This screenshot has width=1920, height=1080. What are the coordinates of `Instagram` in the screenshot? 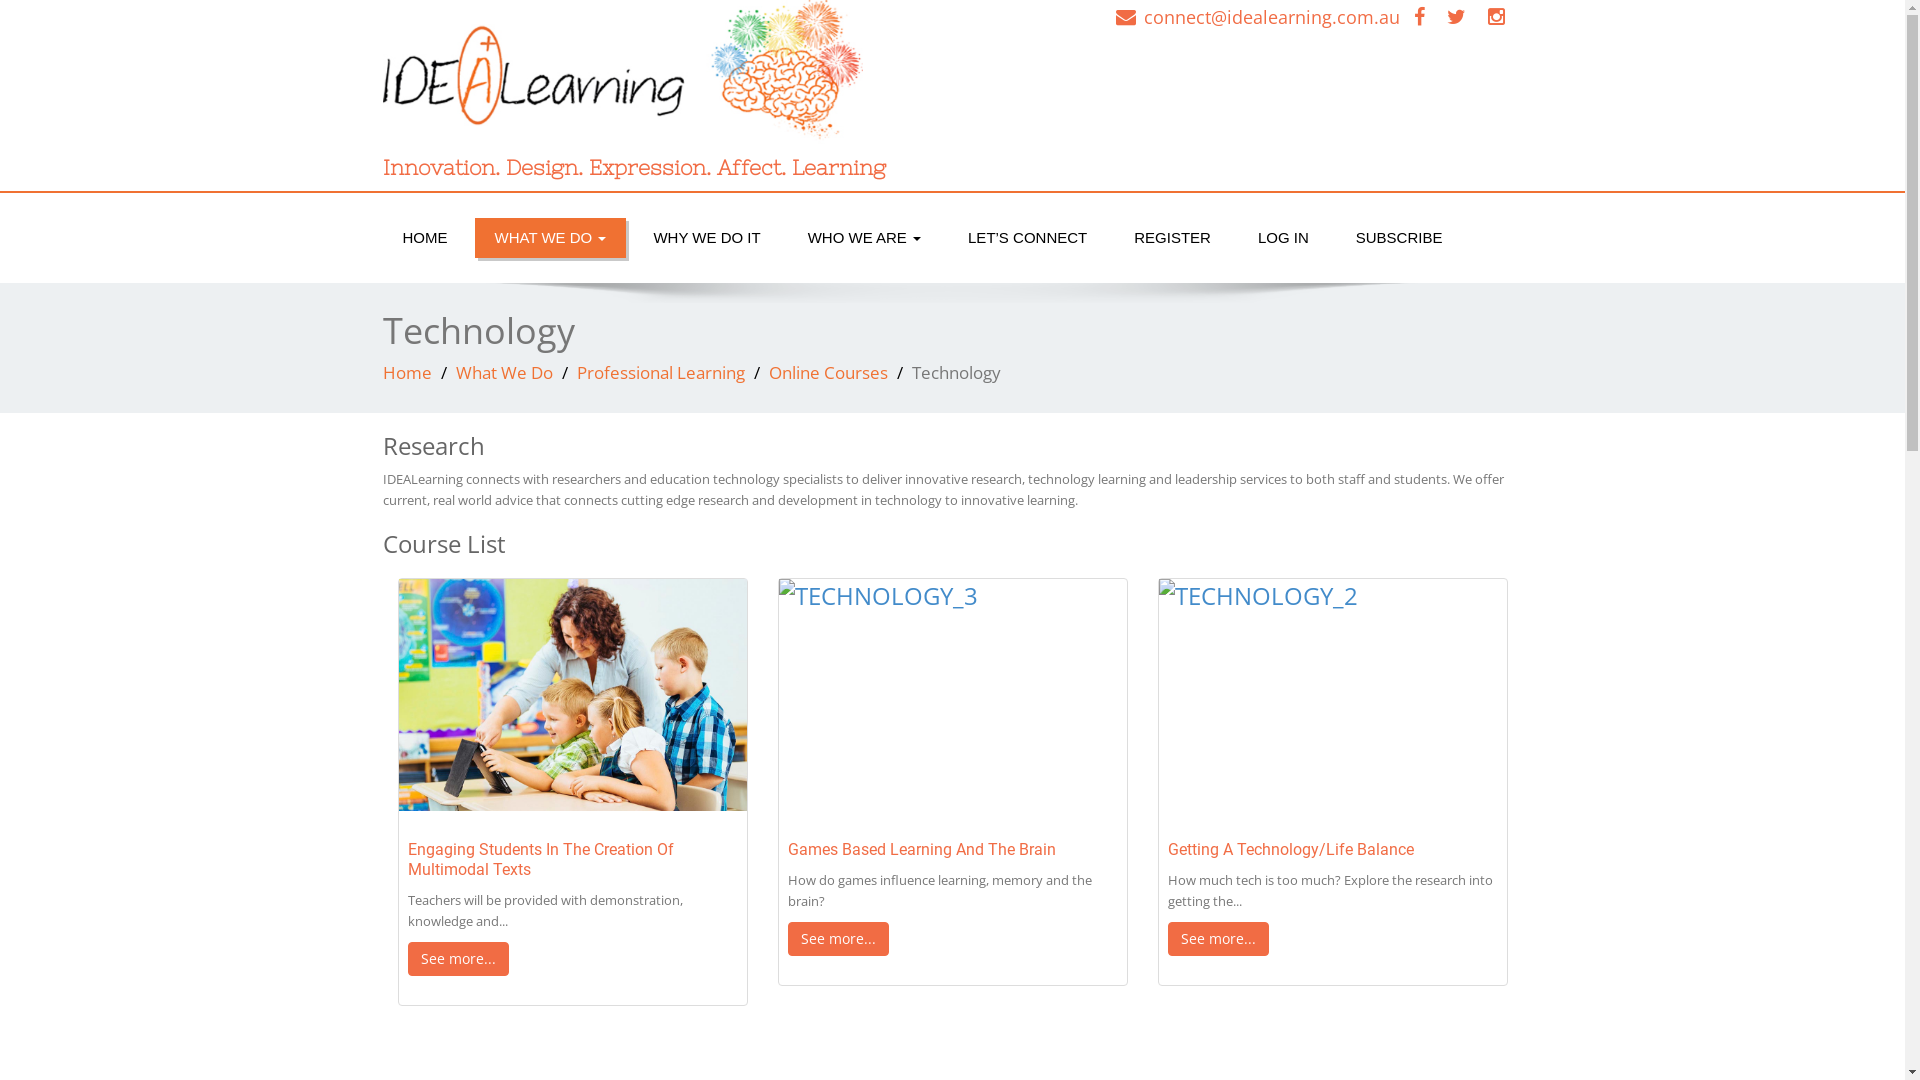 It's located at (1500, 17).